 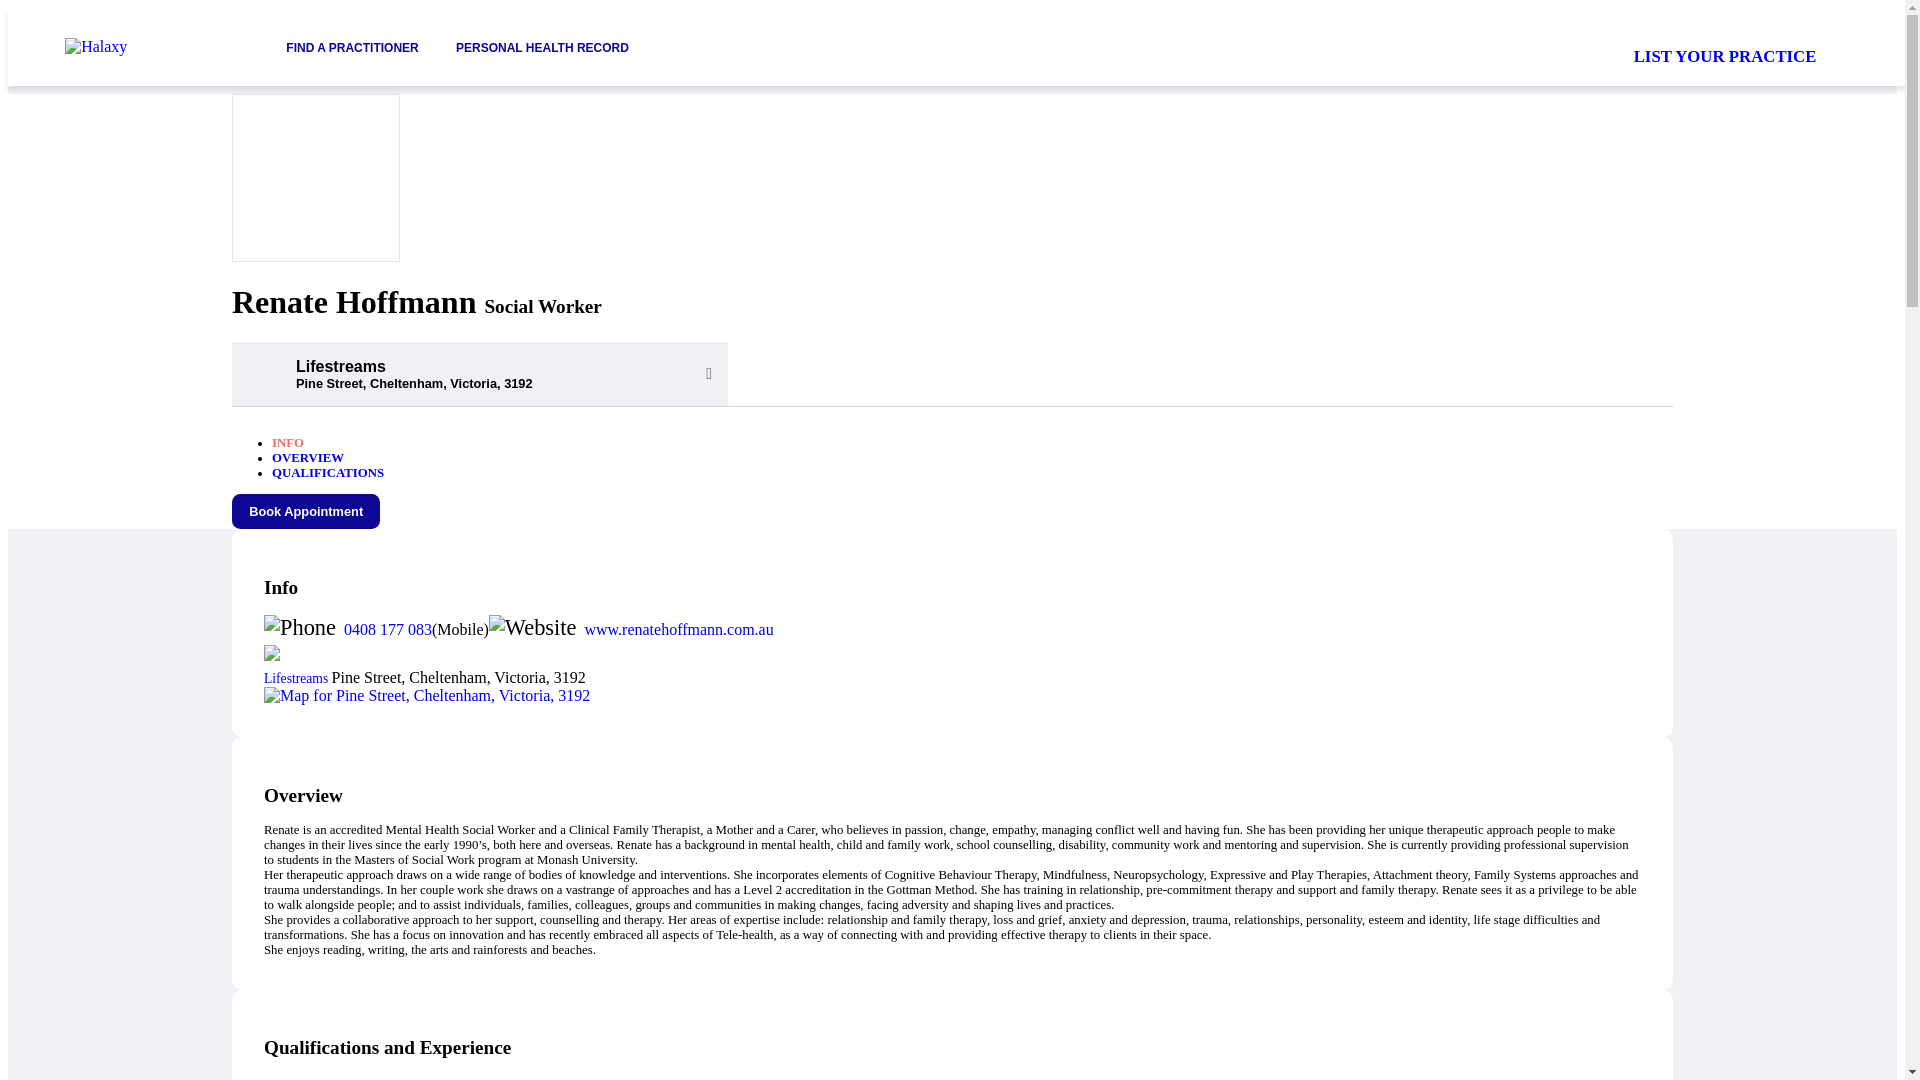 I want to click on LIST YOUR PRACTICE, so click(x=1724, y=56).